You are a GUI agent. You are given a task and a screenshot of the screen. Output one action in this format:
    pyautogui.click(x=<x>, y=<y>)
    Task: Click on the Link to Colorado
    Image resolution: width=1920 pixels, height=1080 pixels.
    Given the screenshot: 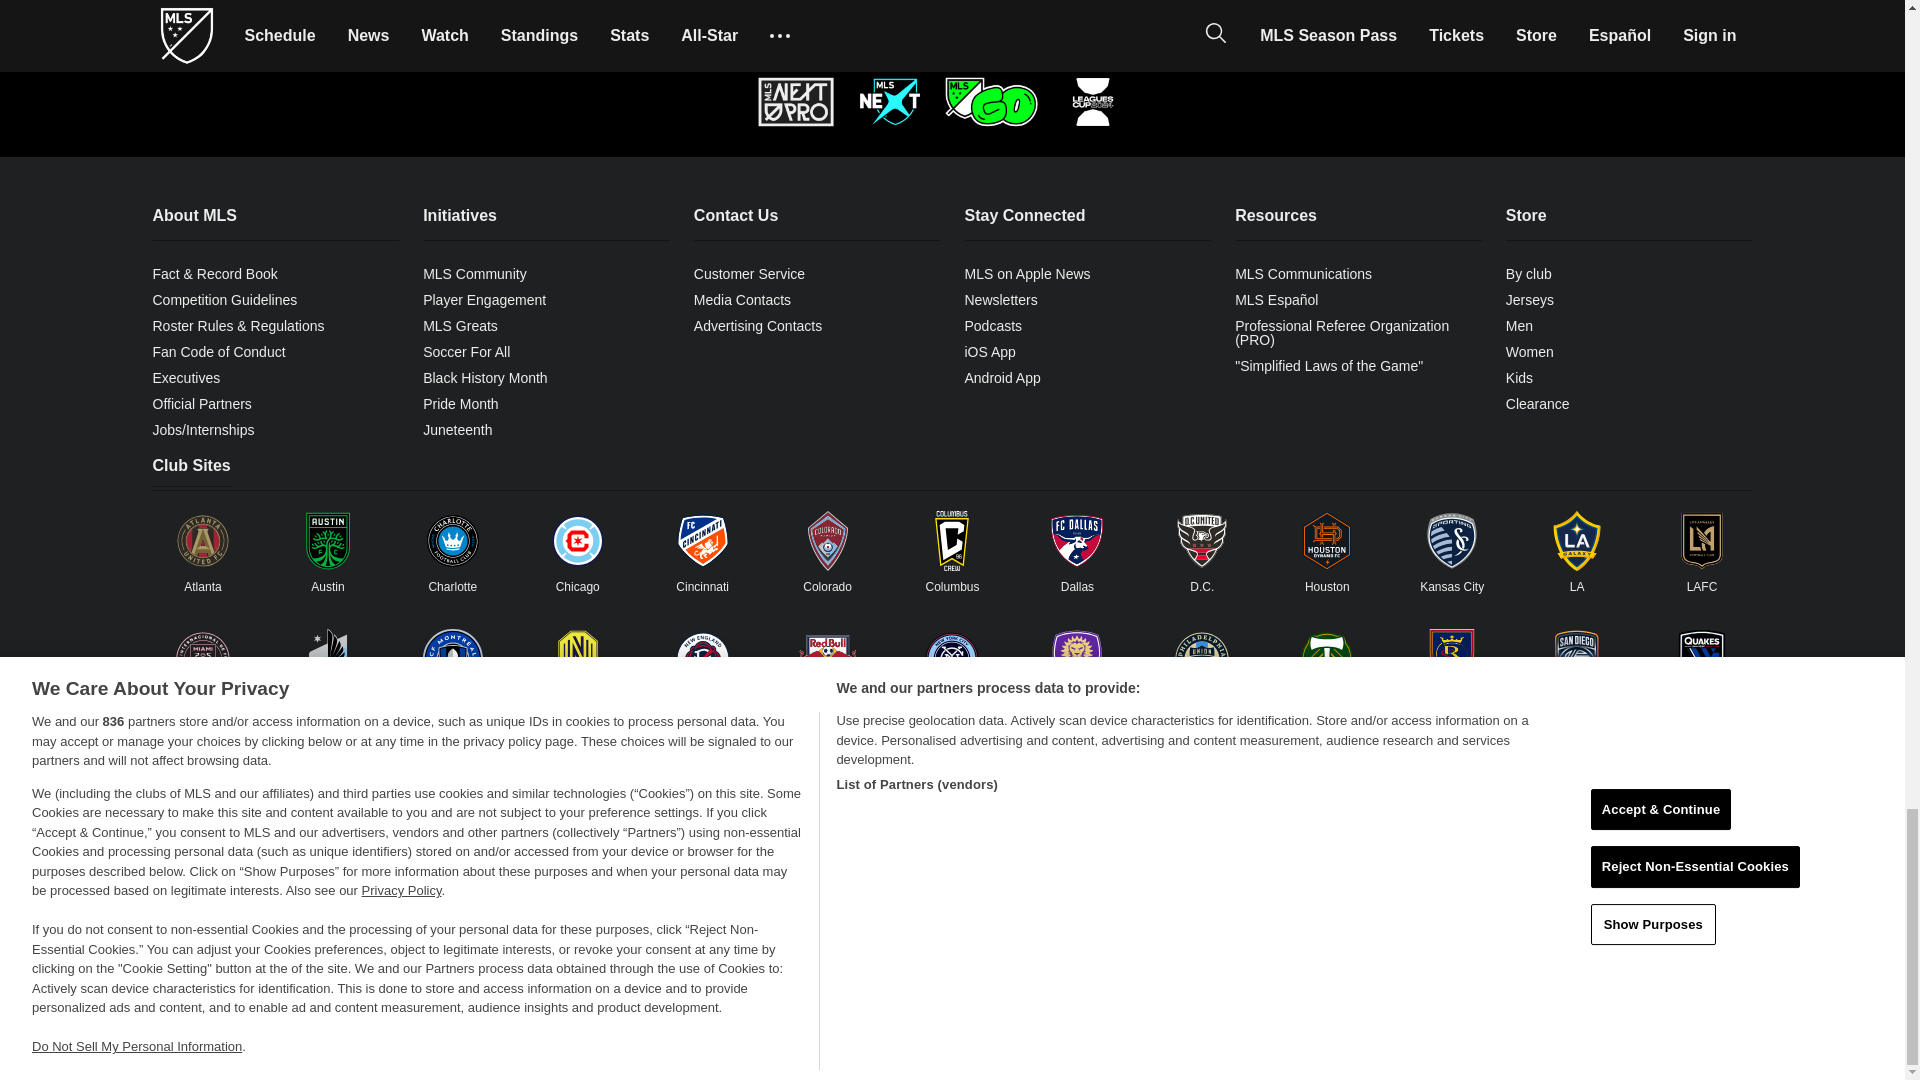 What is the action you would take?
    pyautogui.click(x=828, y=540)
    